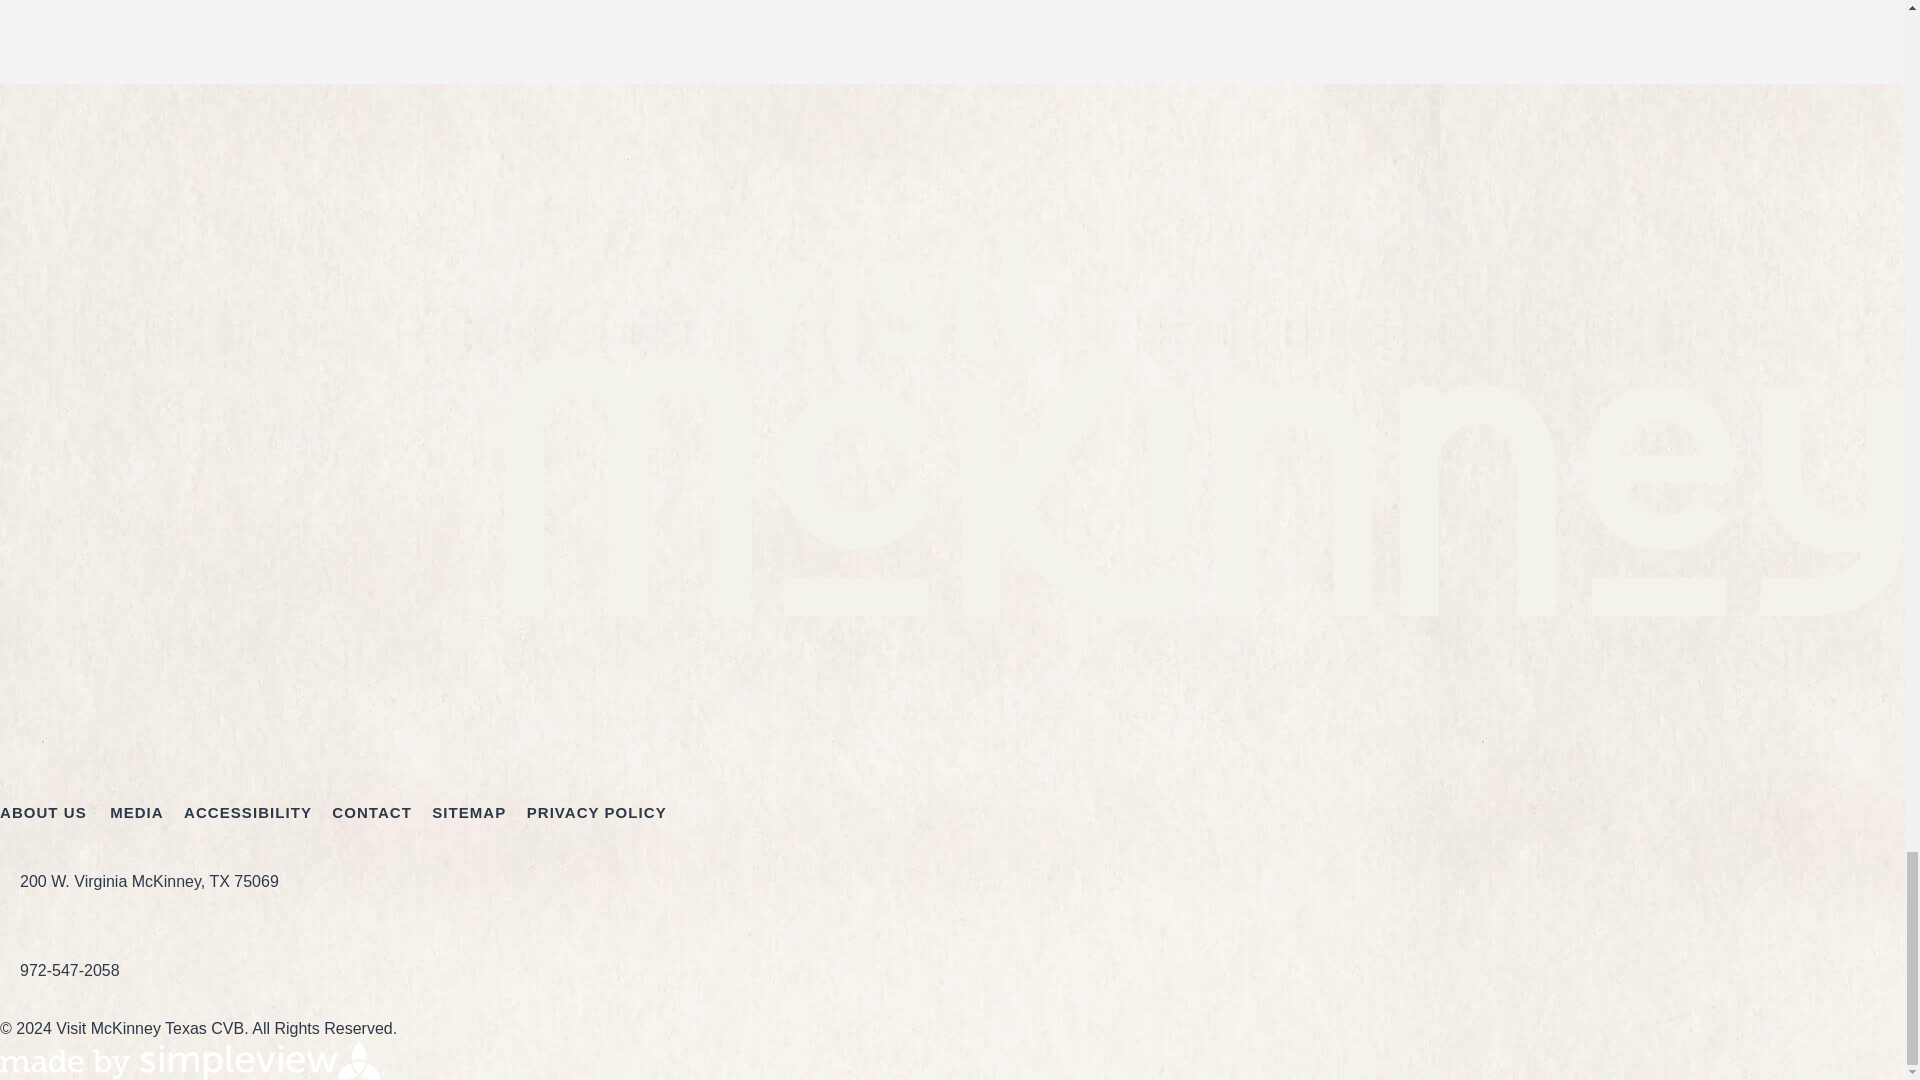 Image resolution: width=1920 pixels, height=1080 pixels. Describe the element at coordinates (469, 812) in the screenshot. I see `Sitemap` at that location.